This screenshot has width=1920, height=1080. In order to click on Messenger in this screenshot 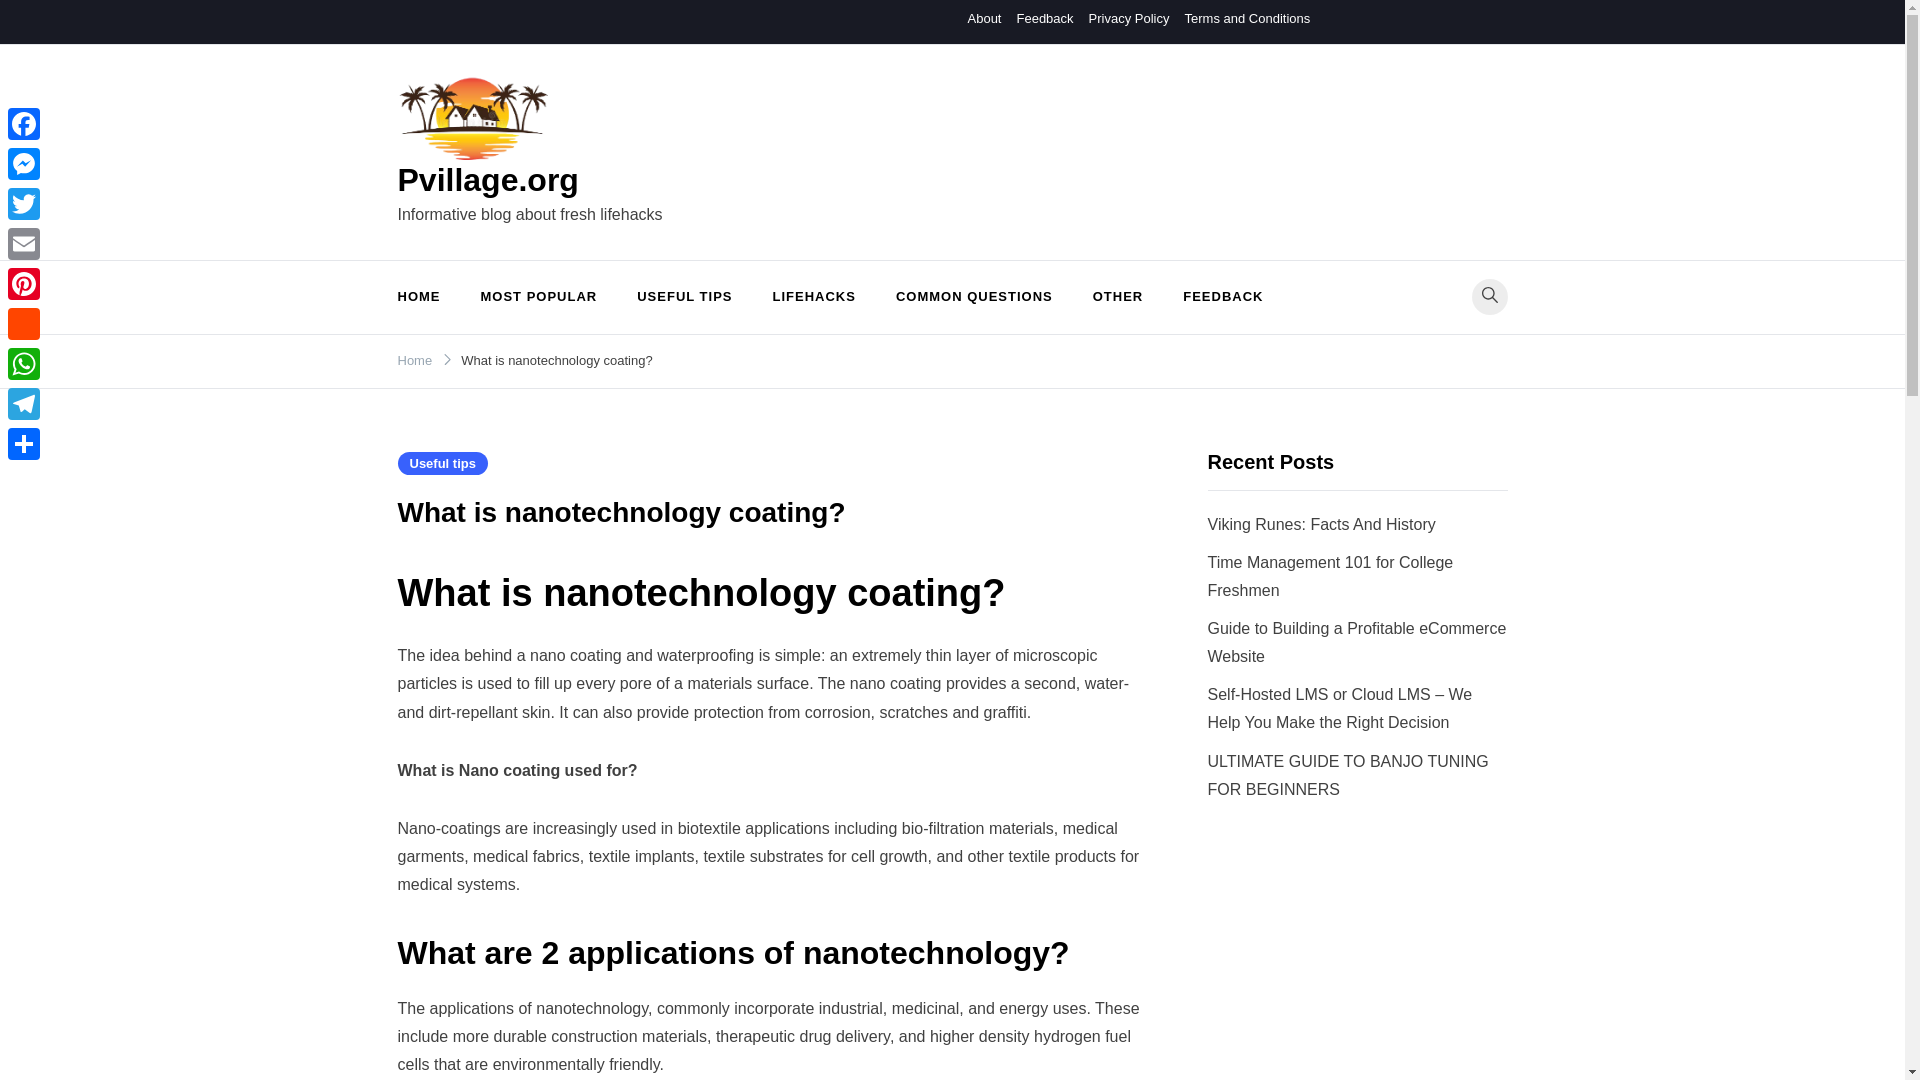, I will do `click(24, 163)`.